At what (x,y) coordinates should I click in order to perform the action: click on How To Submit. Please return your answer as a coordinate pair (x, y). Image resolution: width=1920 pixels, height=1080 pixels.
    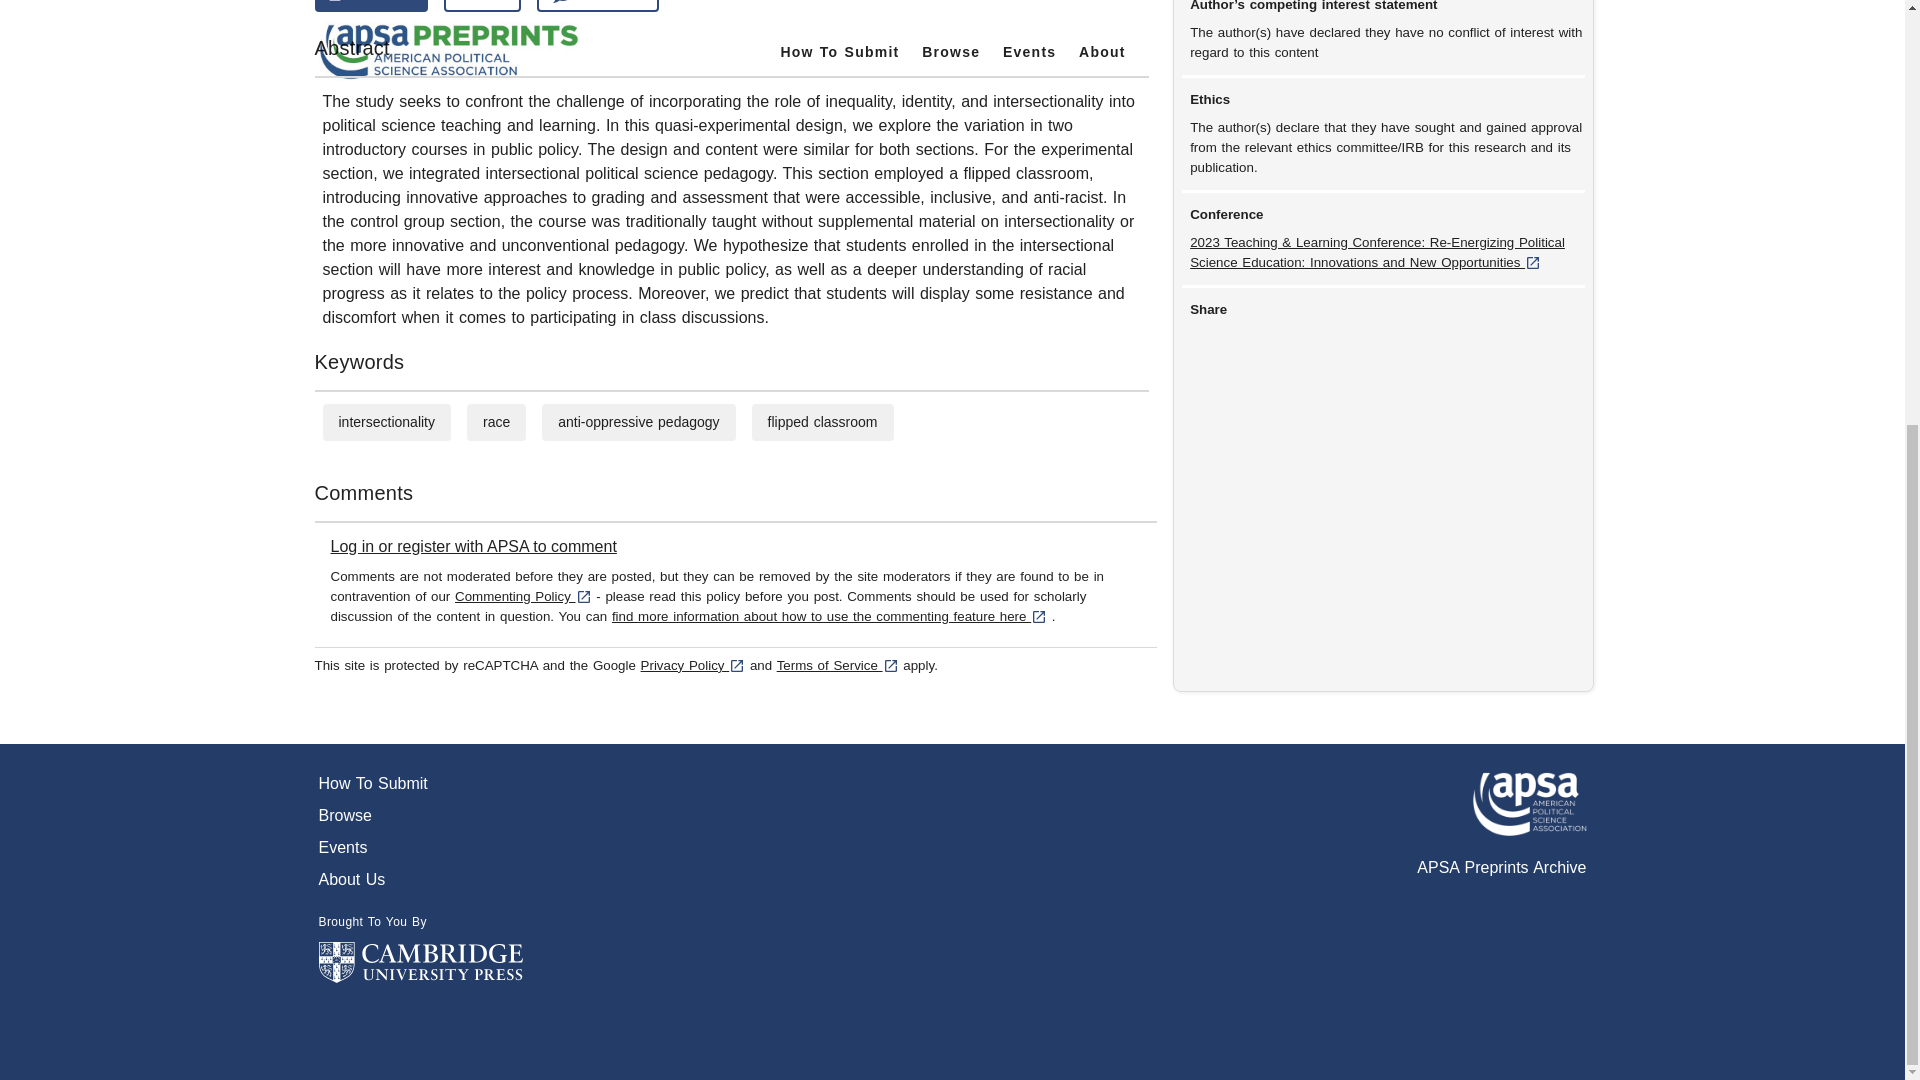
    Looking at the image, I should click on (420, 784).